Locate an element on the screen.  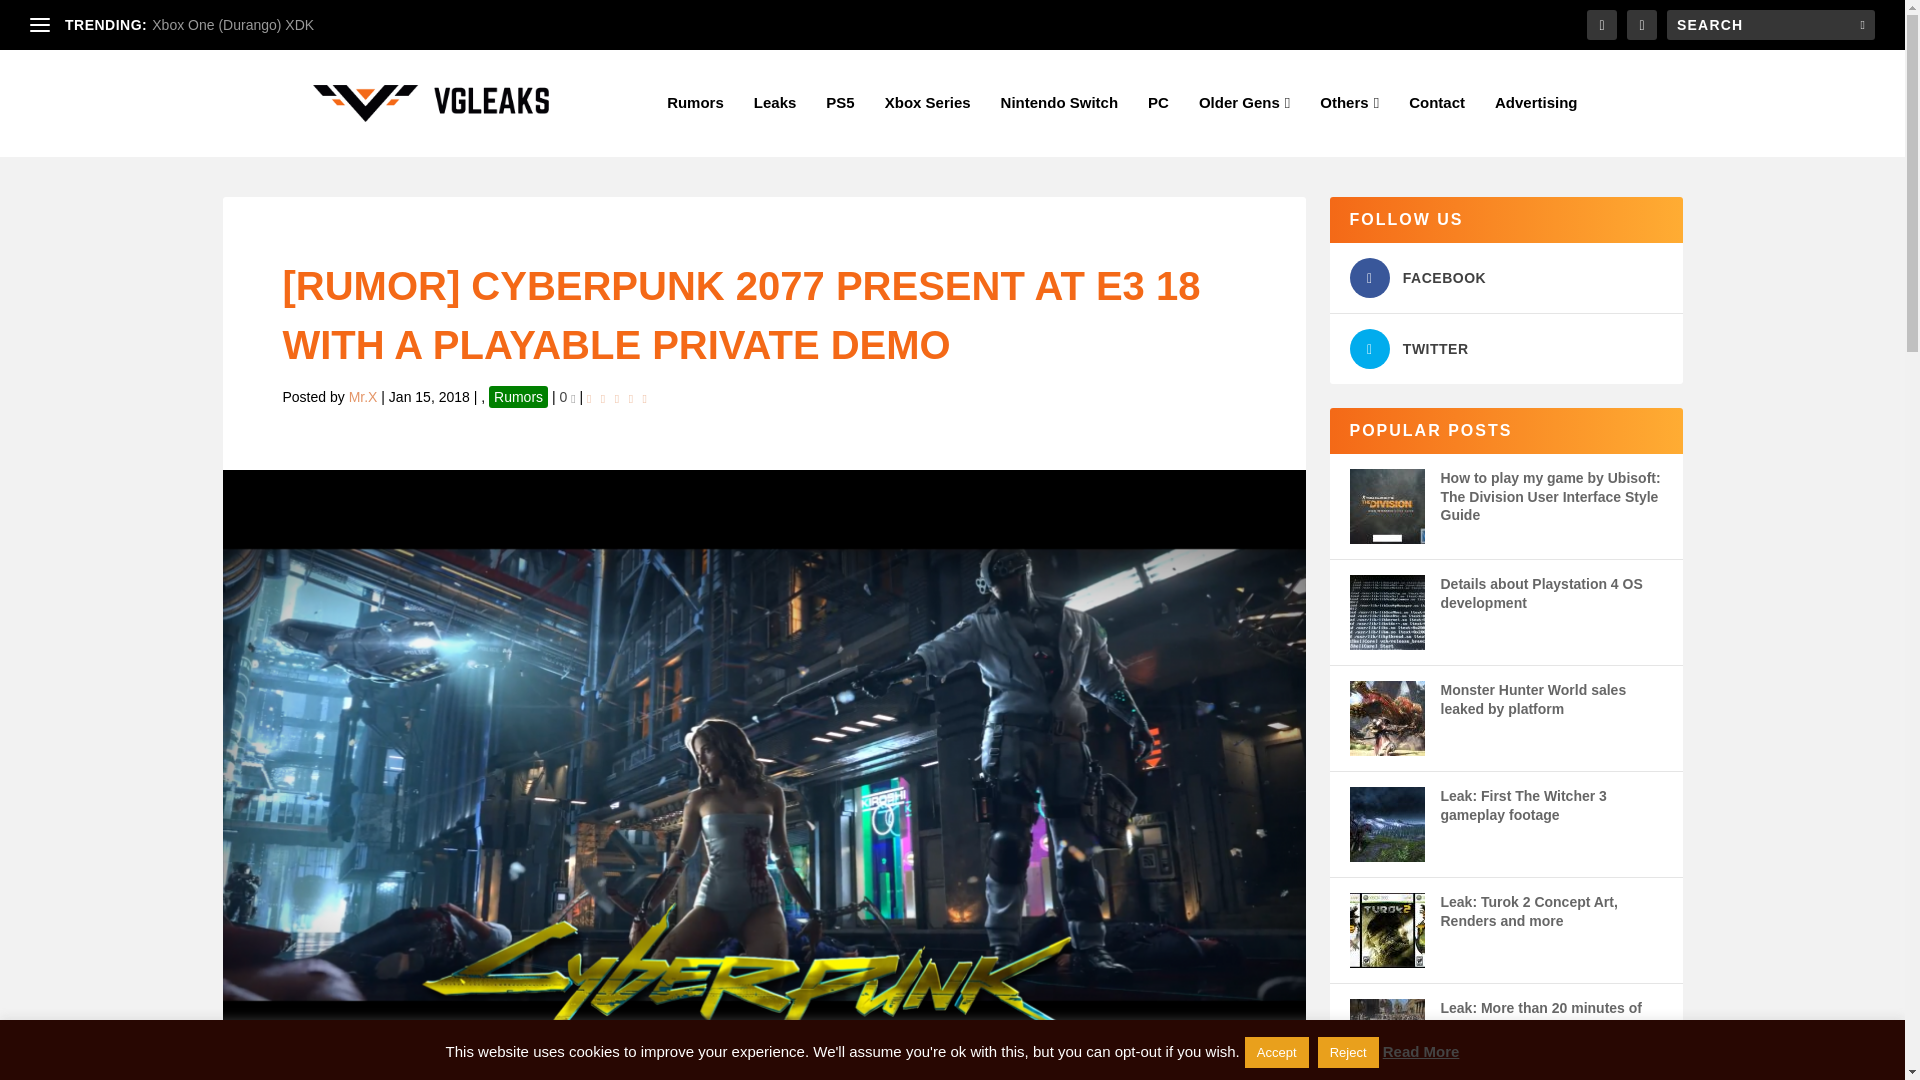
Leaks is located at coordinates (775, 126).